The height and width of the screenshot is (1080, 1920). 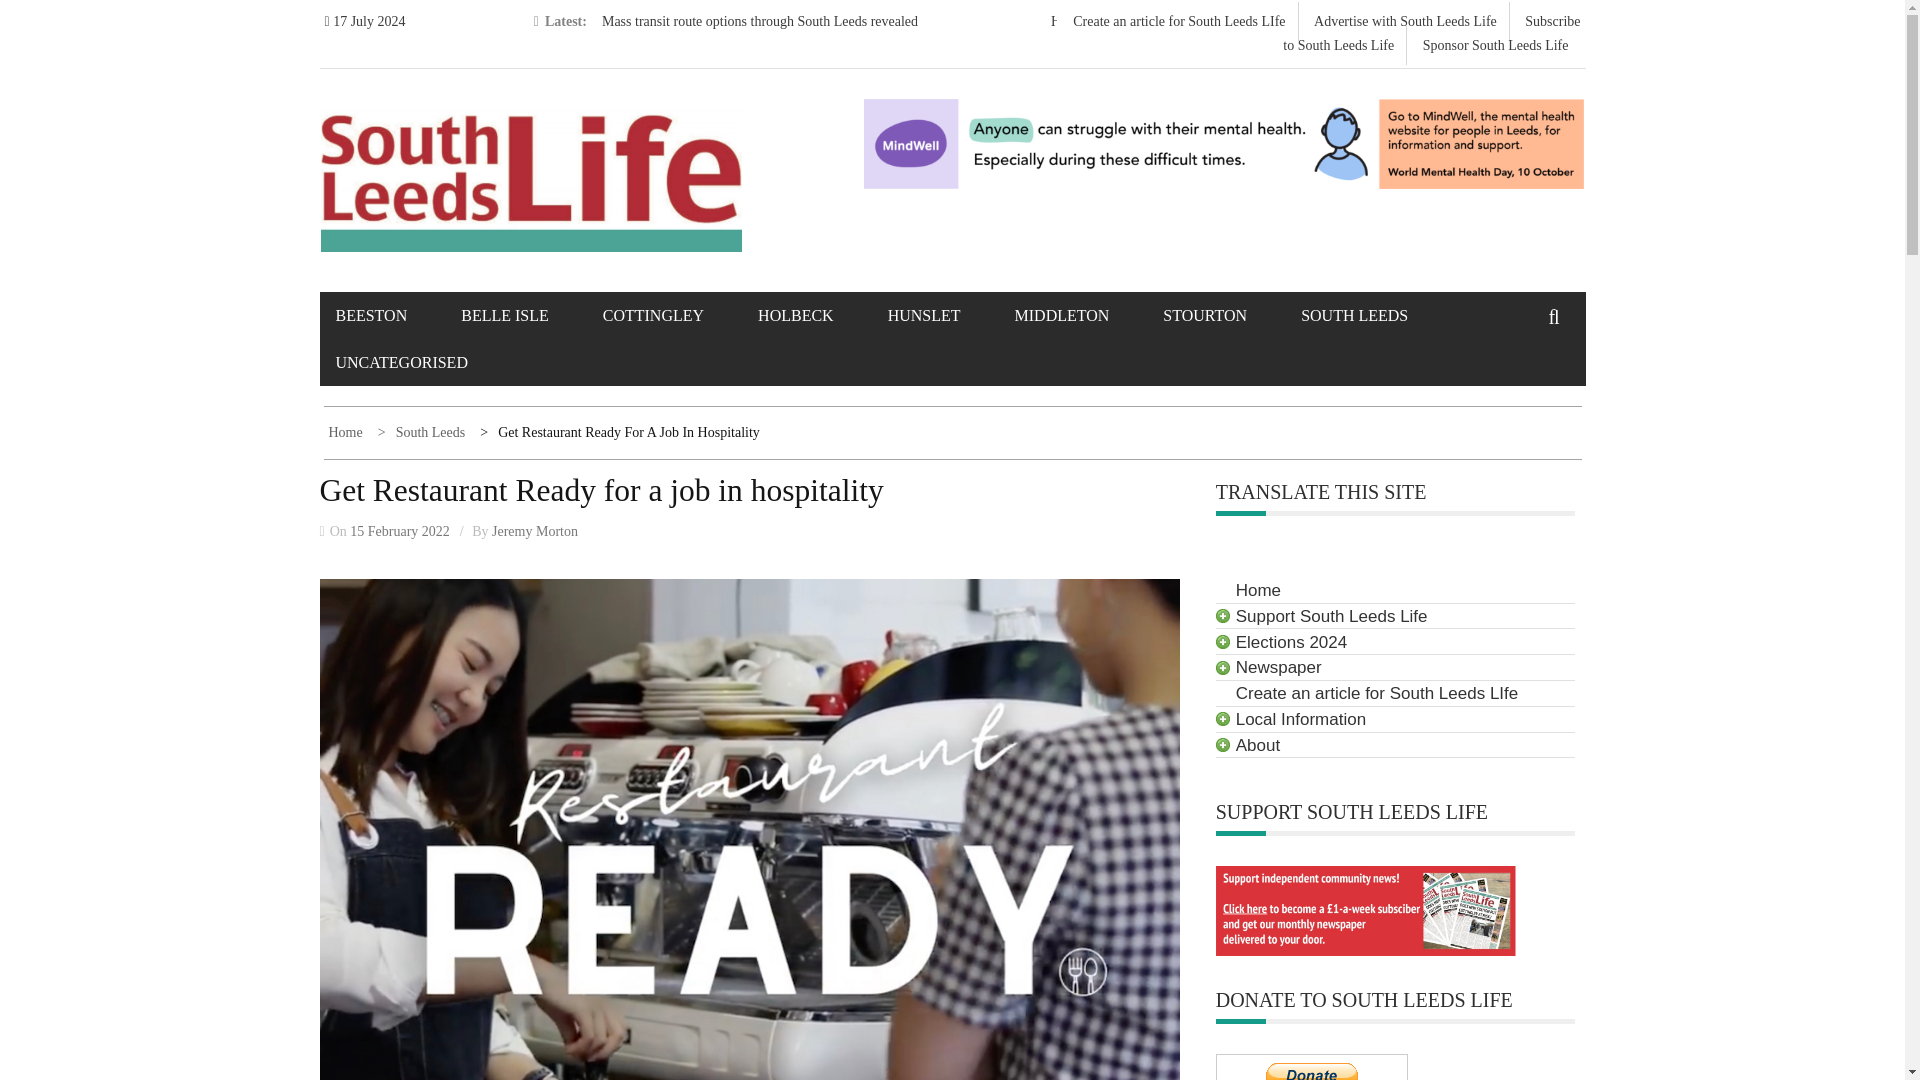 What do you see at coordinates (399, 530) in the screenshot?
I see `15 February 2022` at bounding box center [399, 530].